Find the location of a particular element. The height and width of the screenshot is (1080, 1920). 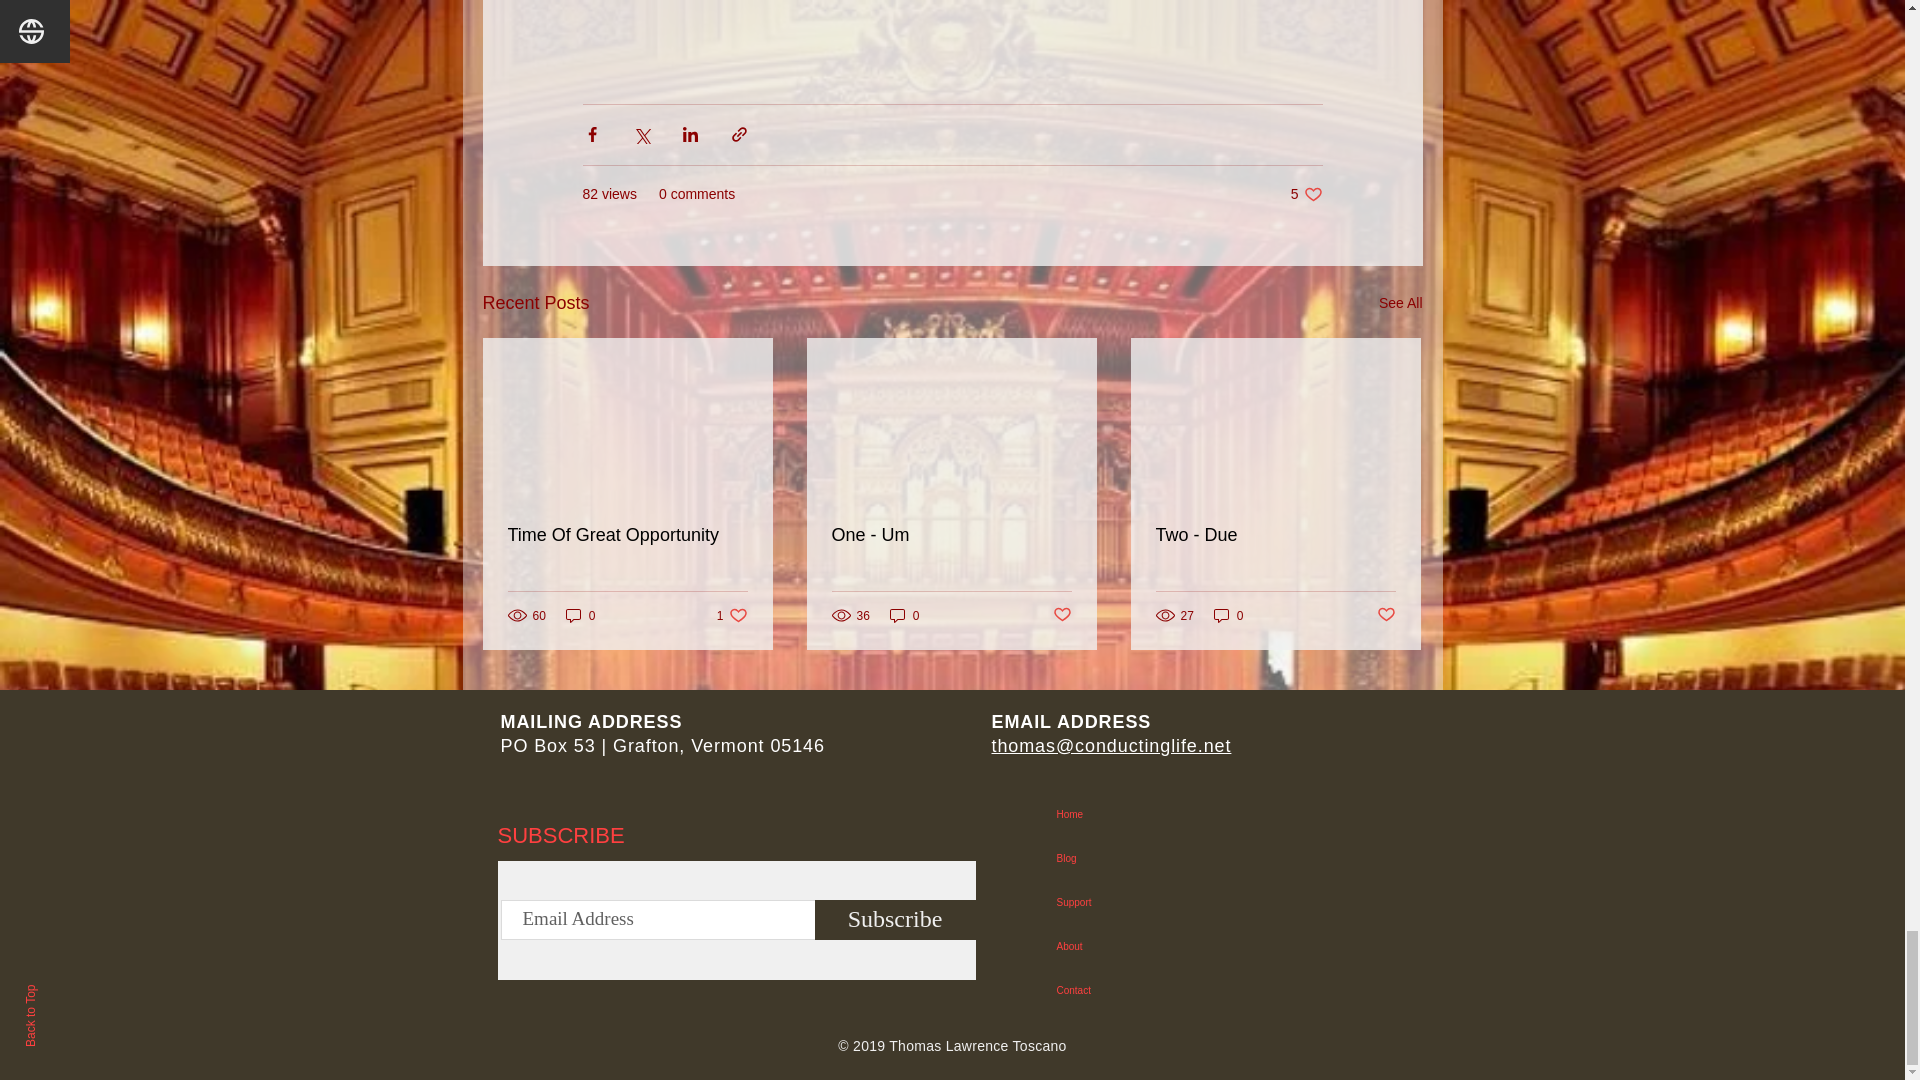

0 is located at coordinates (1228, 615).